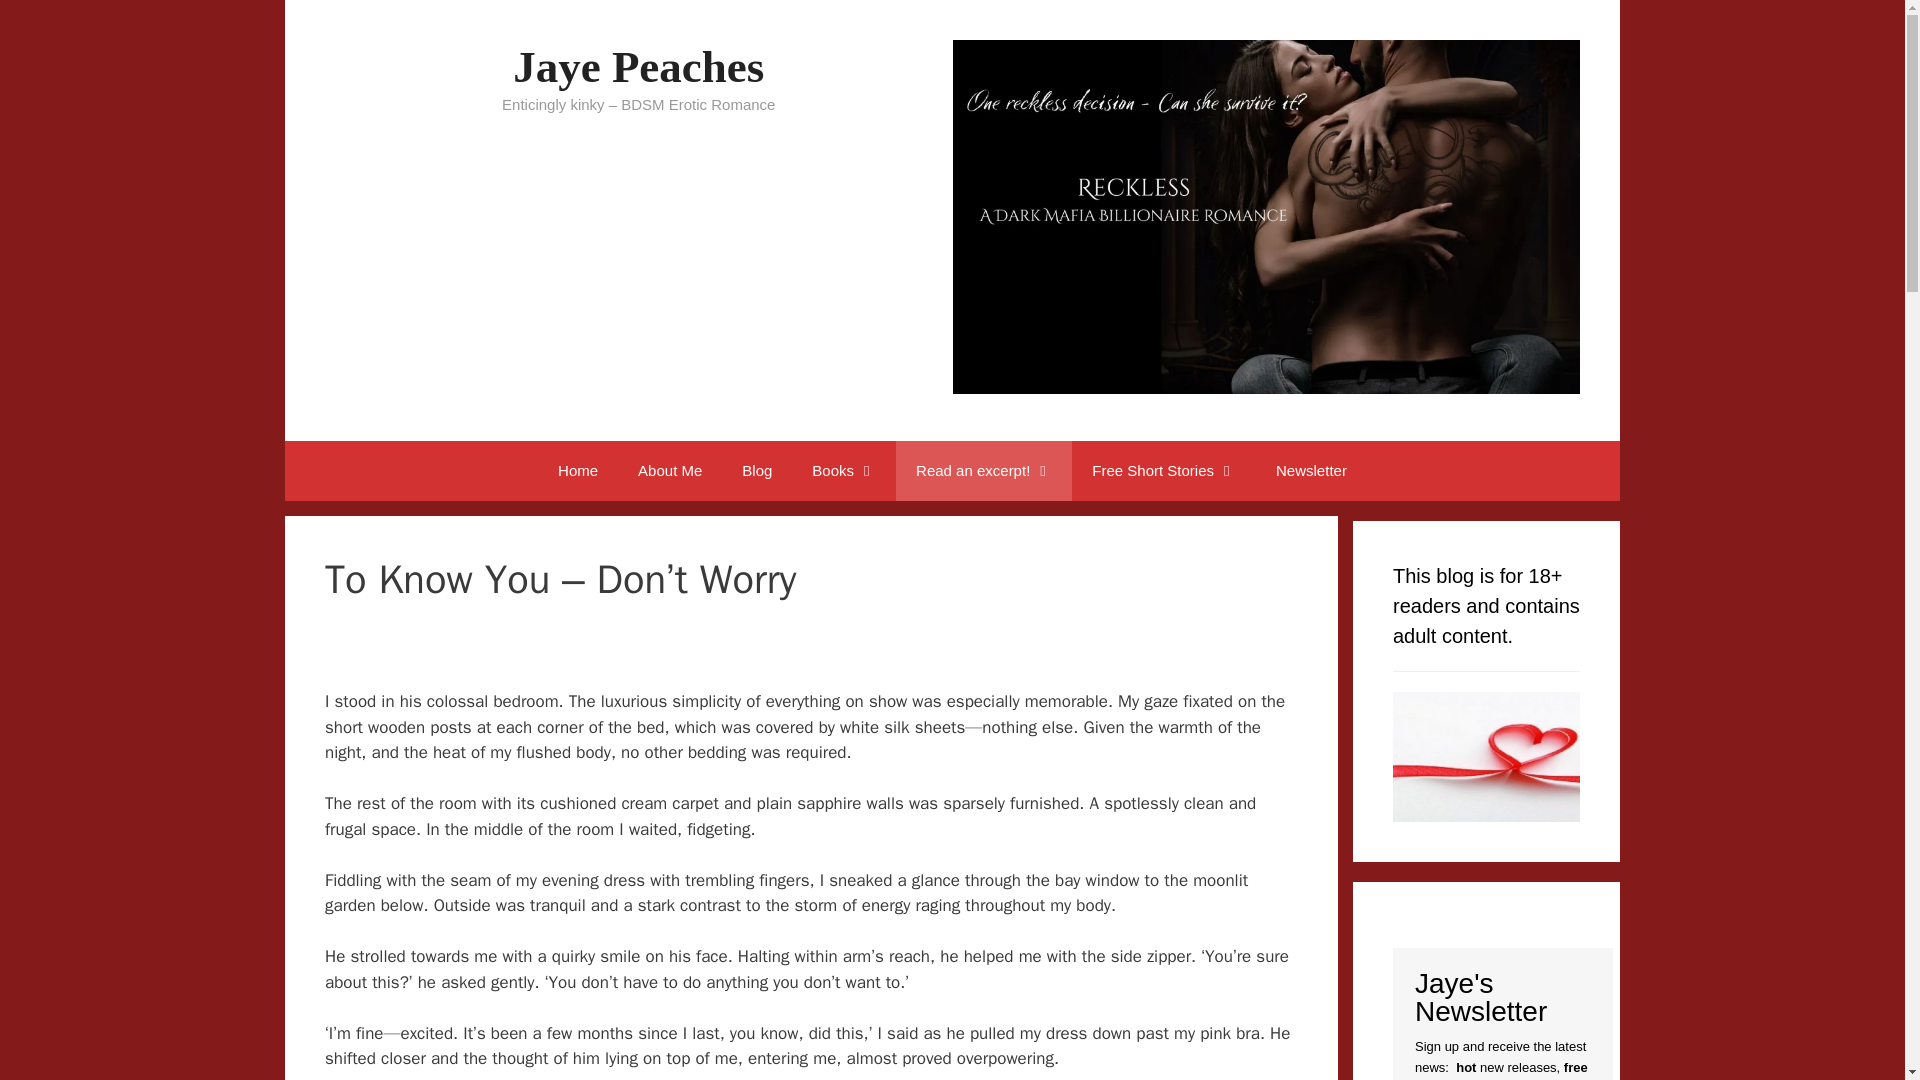  Describe the element at coordinates (756, 470) in the screenshot. I see `Blog` at that location.